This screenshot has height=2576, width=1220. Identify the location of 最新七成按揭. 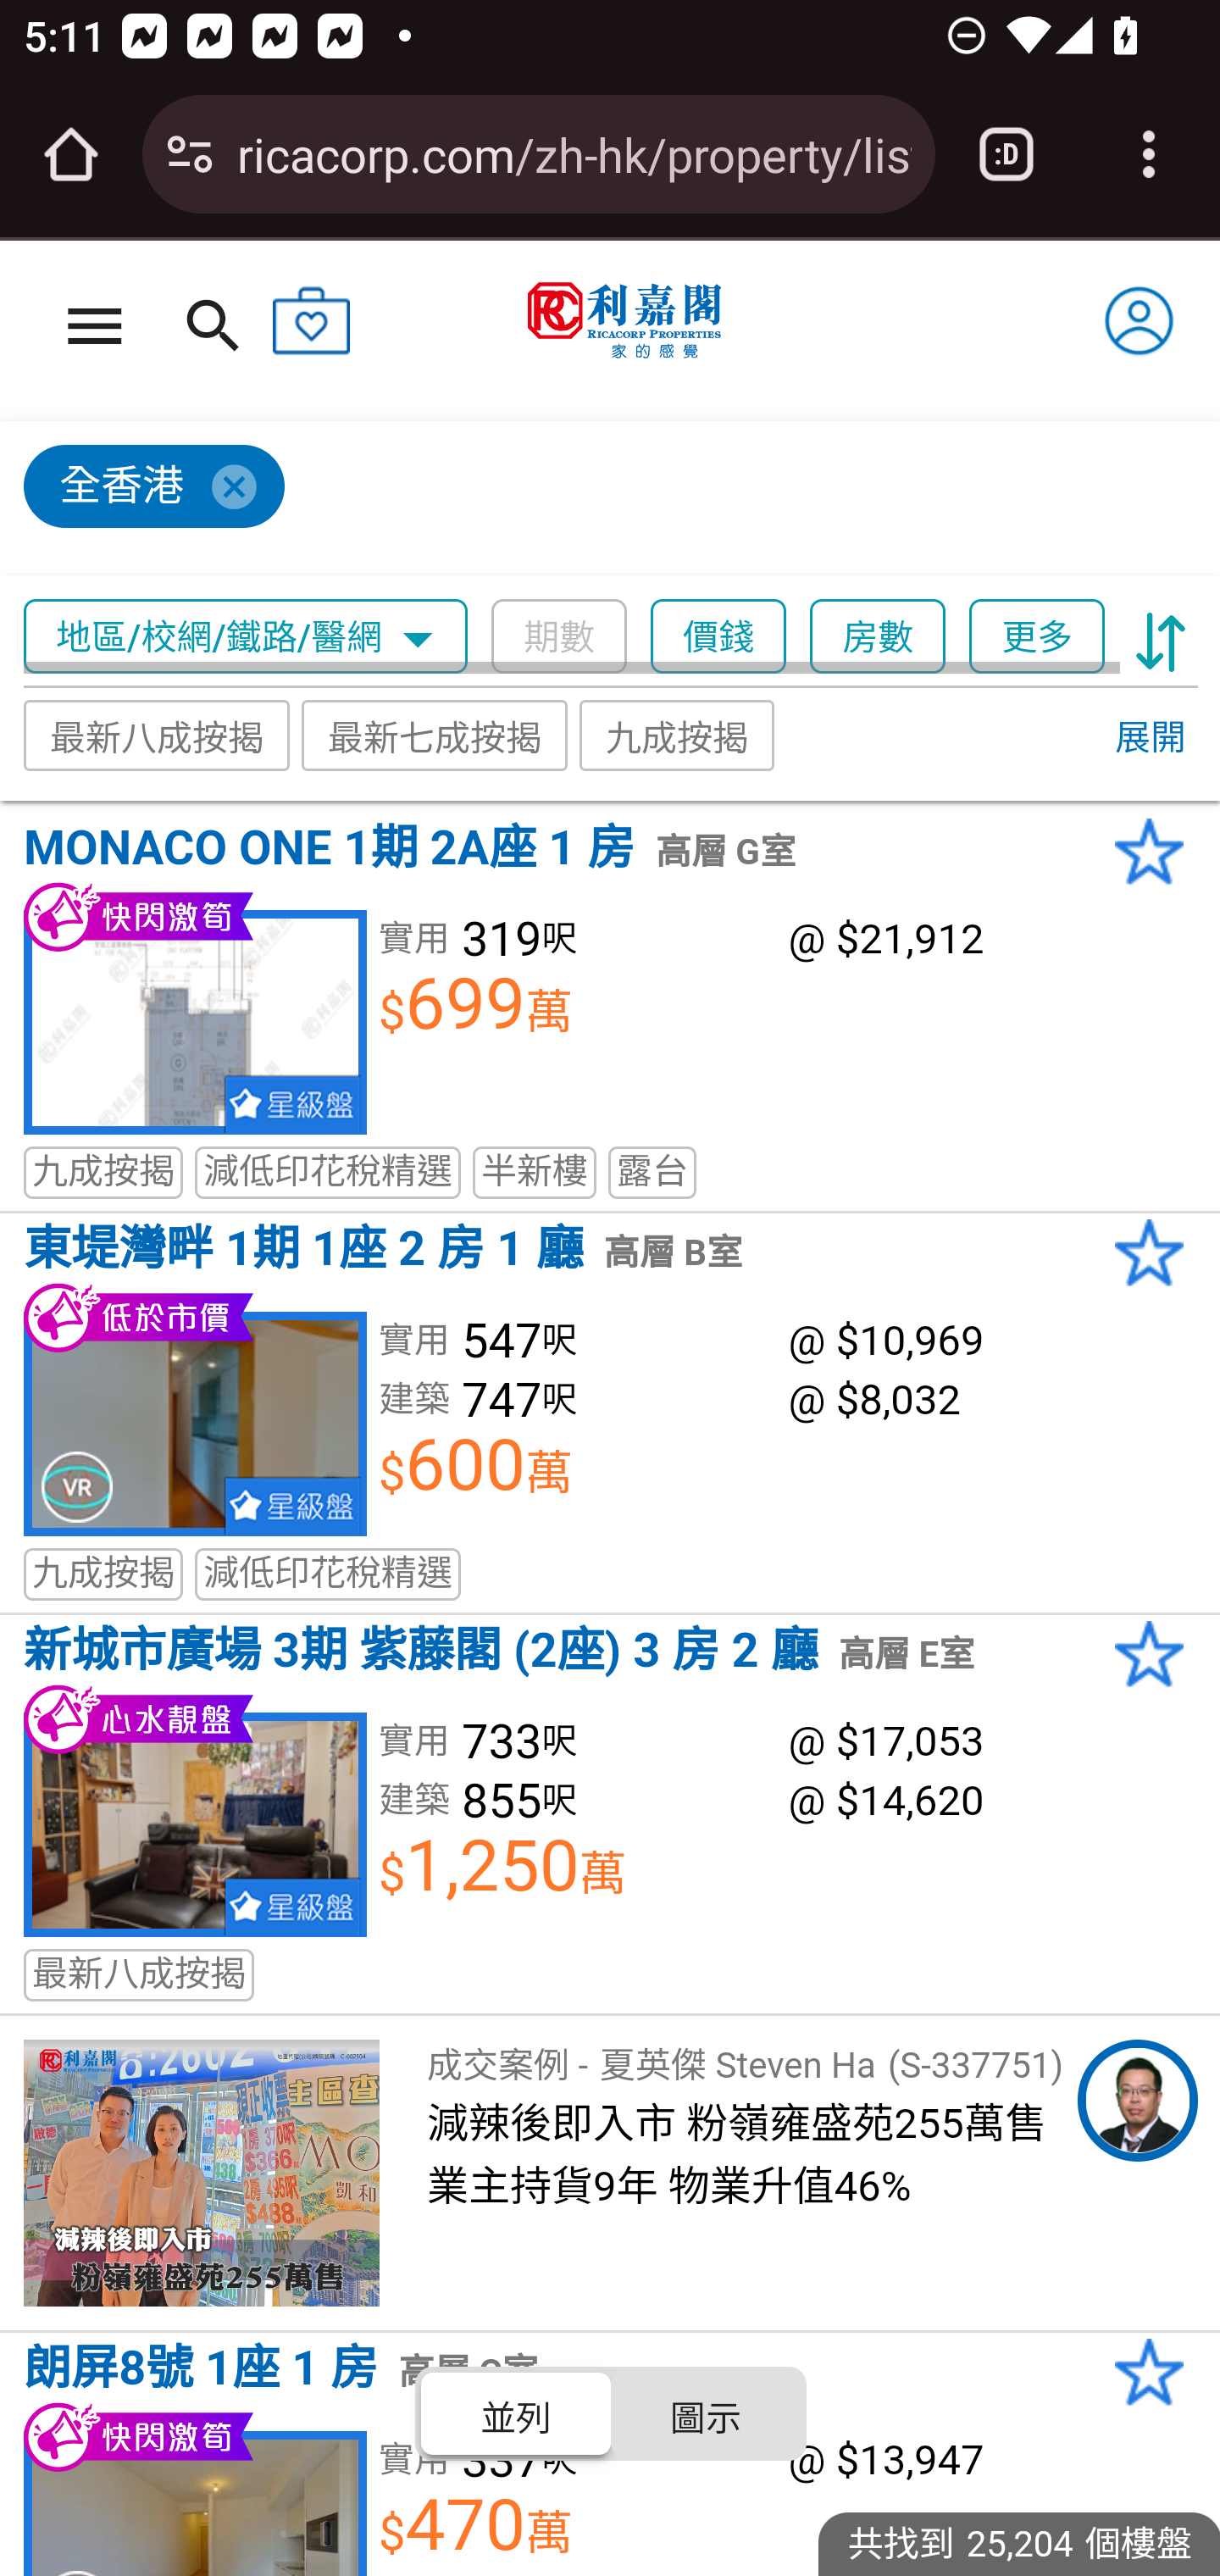
(434, 734).